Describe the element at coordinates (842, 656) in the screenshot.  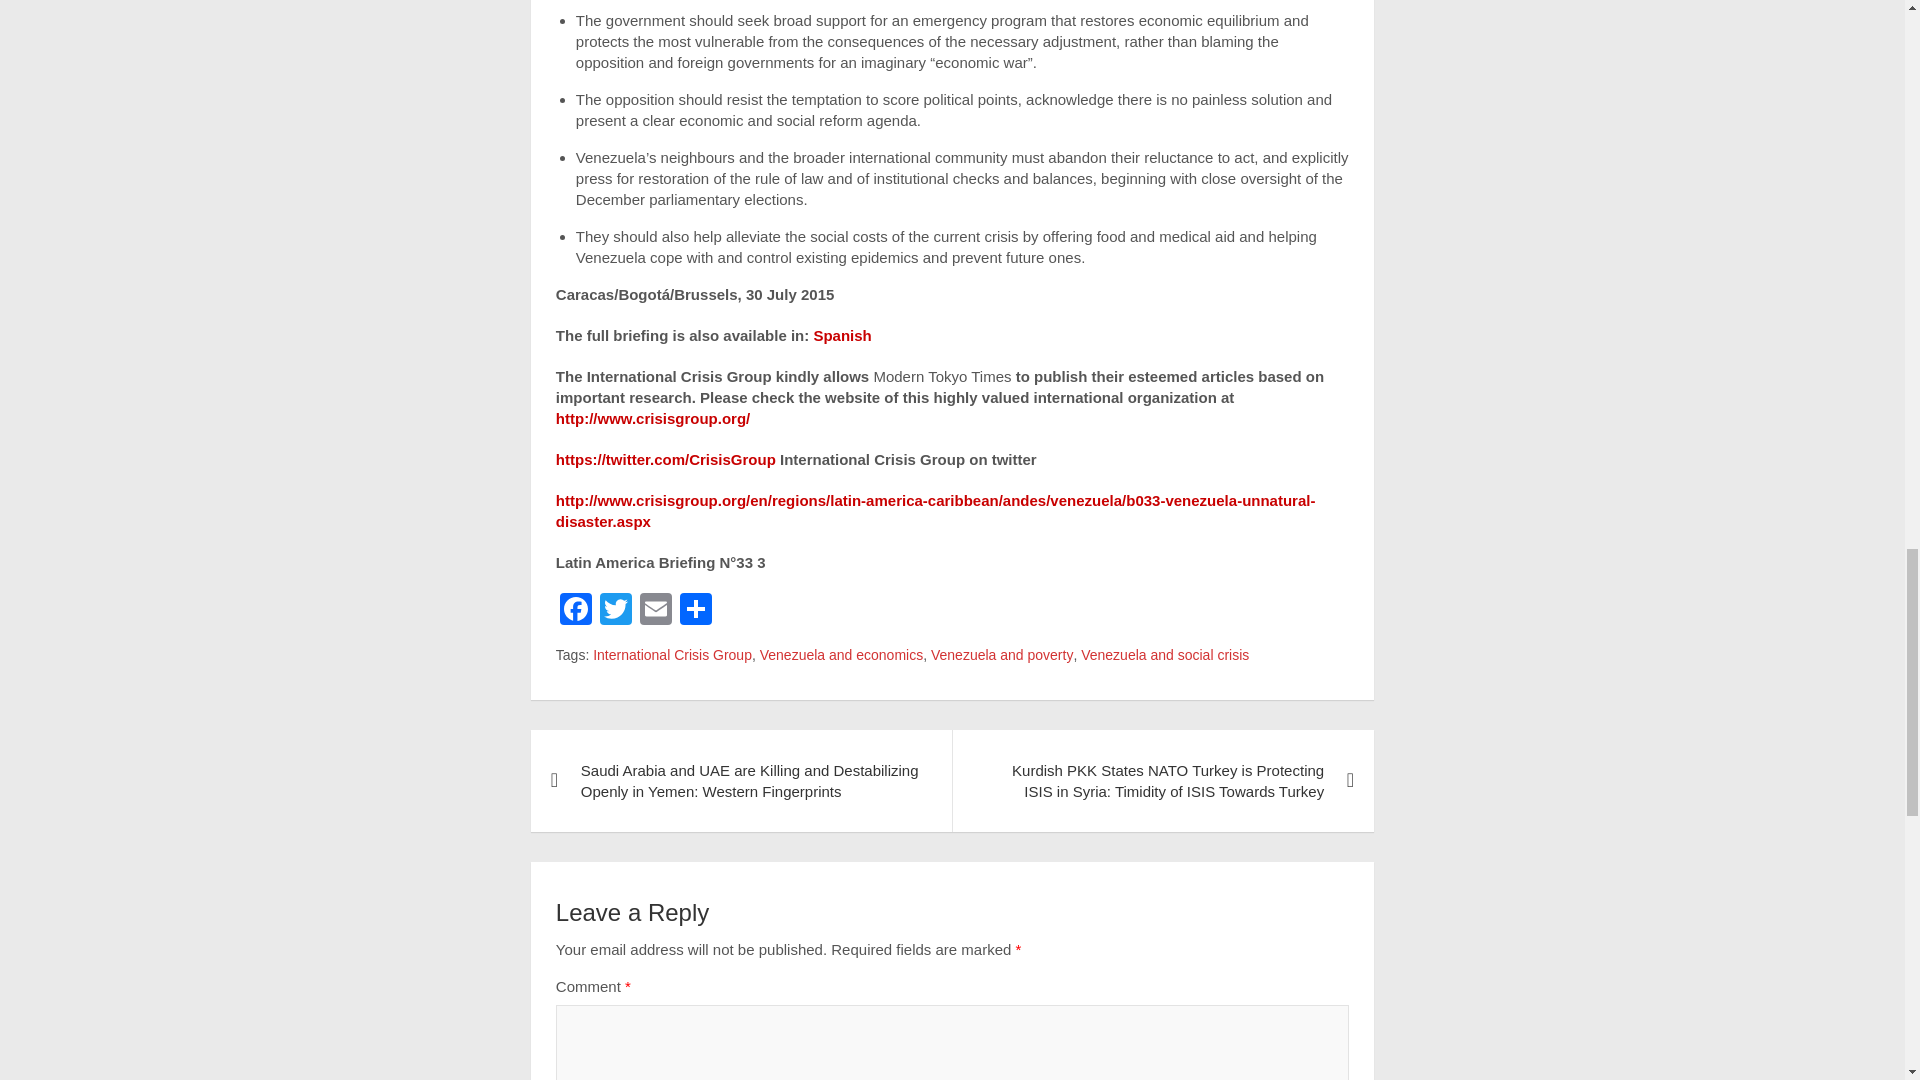
I see `Venezuela and economics` at that location.